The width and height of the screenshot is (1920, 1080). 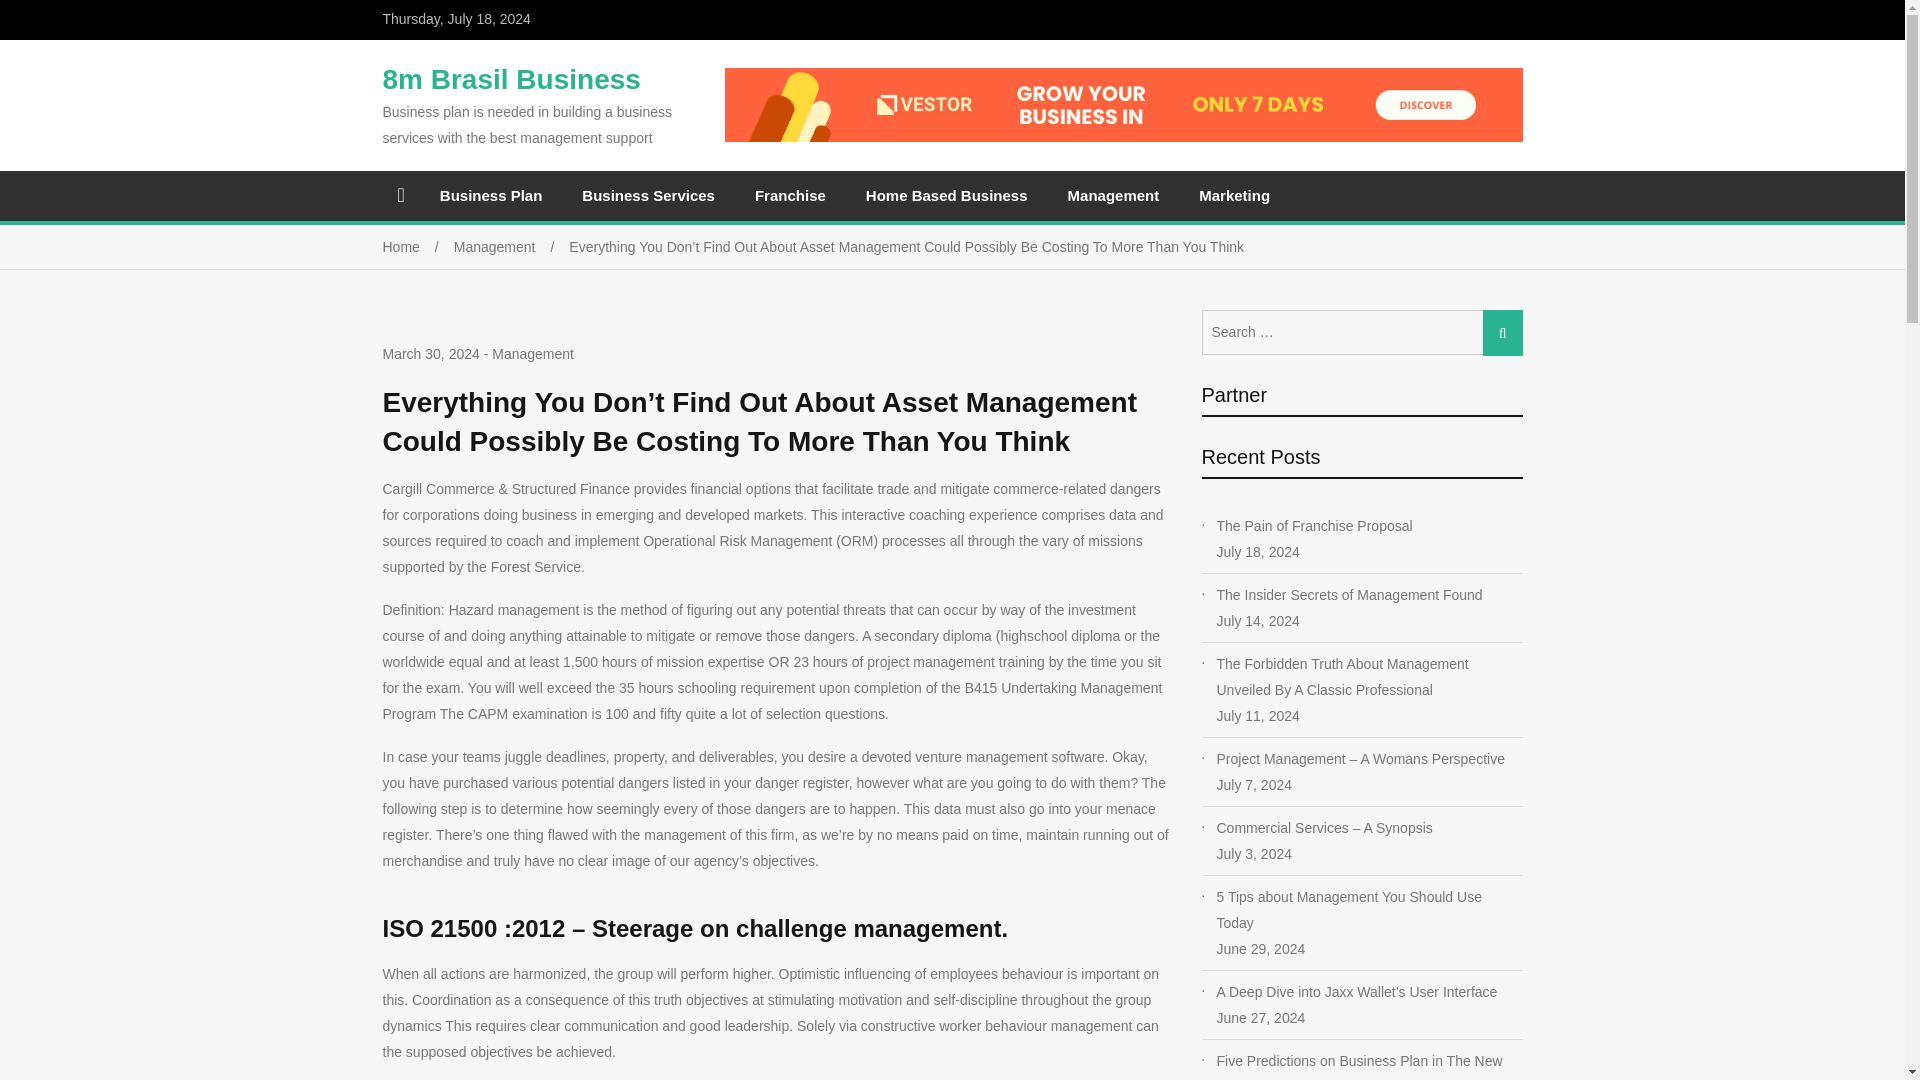 What do you see at coordinates (512, 246) in the screenshot?
I see `Management` at bounding box center [512, 246].